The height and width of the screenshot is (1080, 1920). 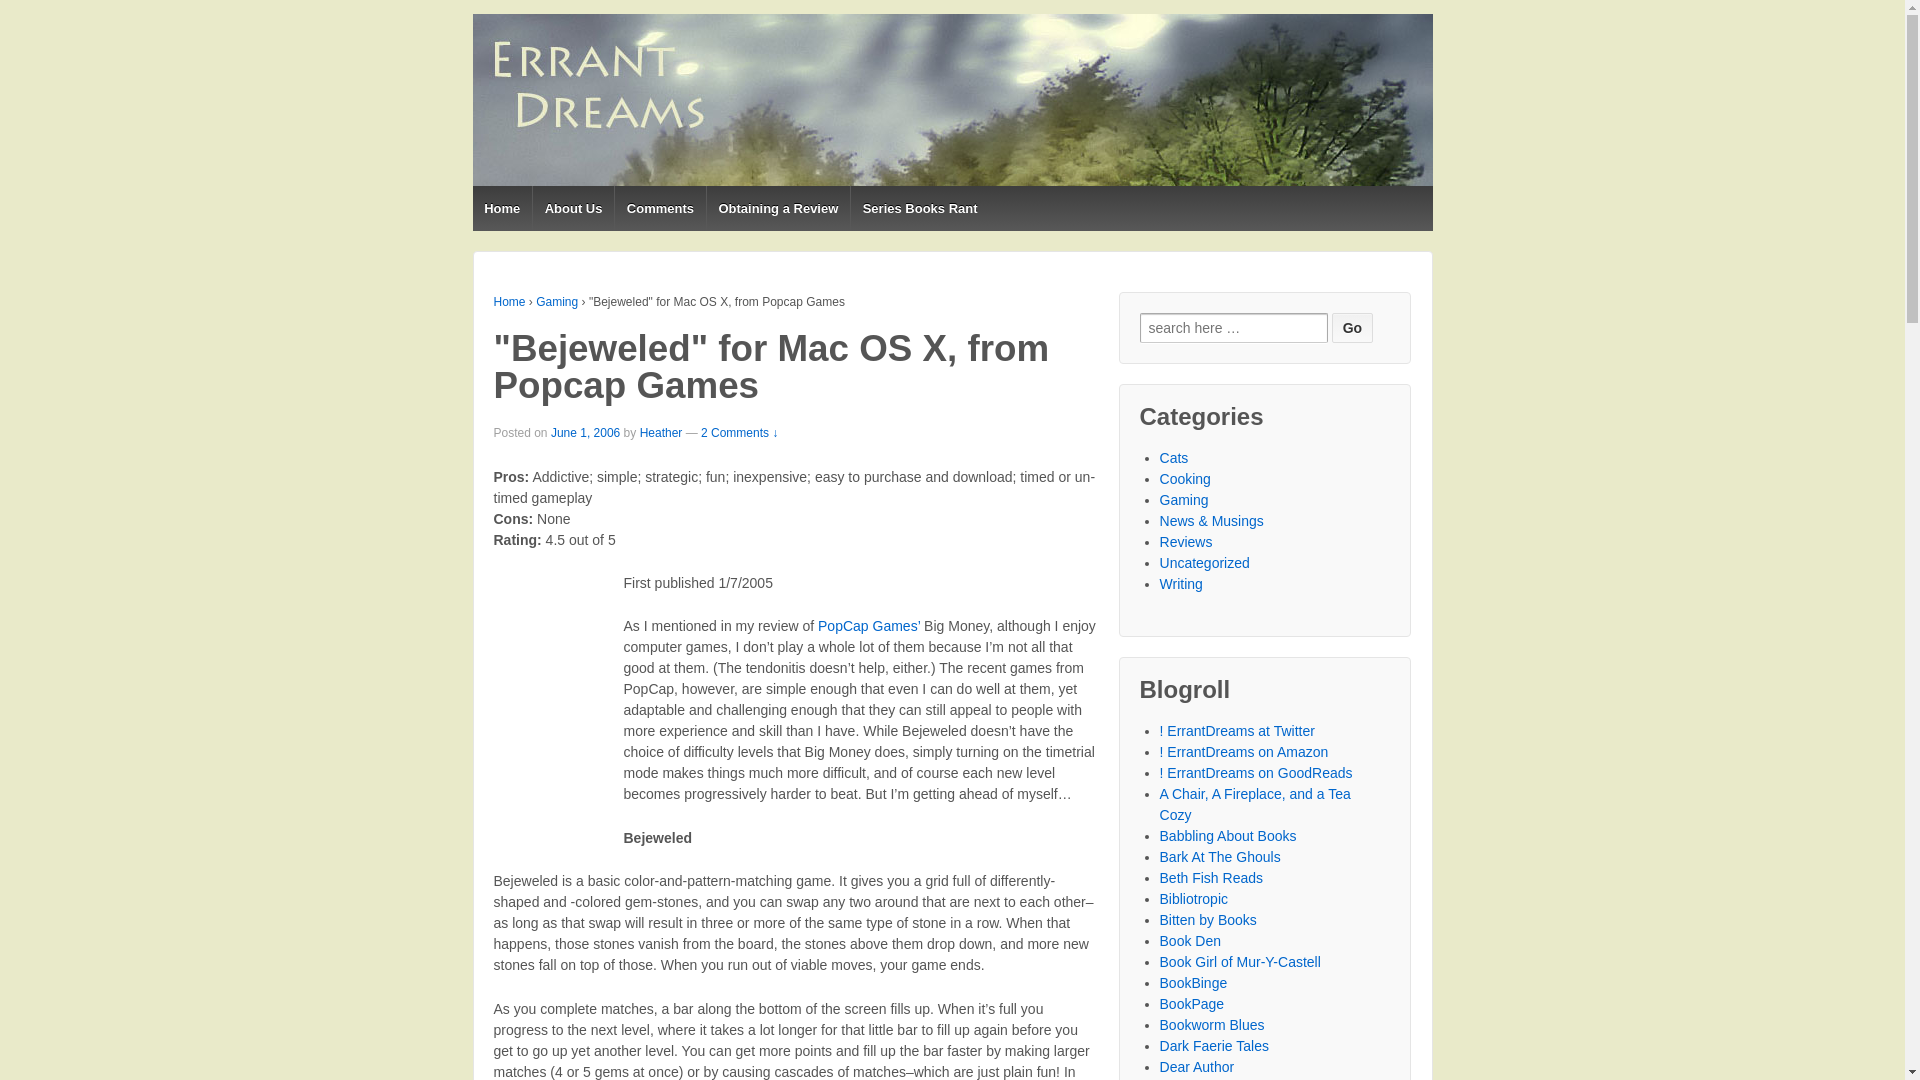 I want to click on Talking about books, TV shows, movies, libraries, so click(x=1255, y=804).